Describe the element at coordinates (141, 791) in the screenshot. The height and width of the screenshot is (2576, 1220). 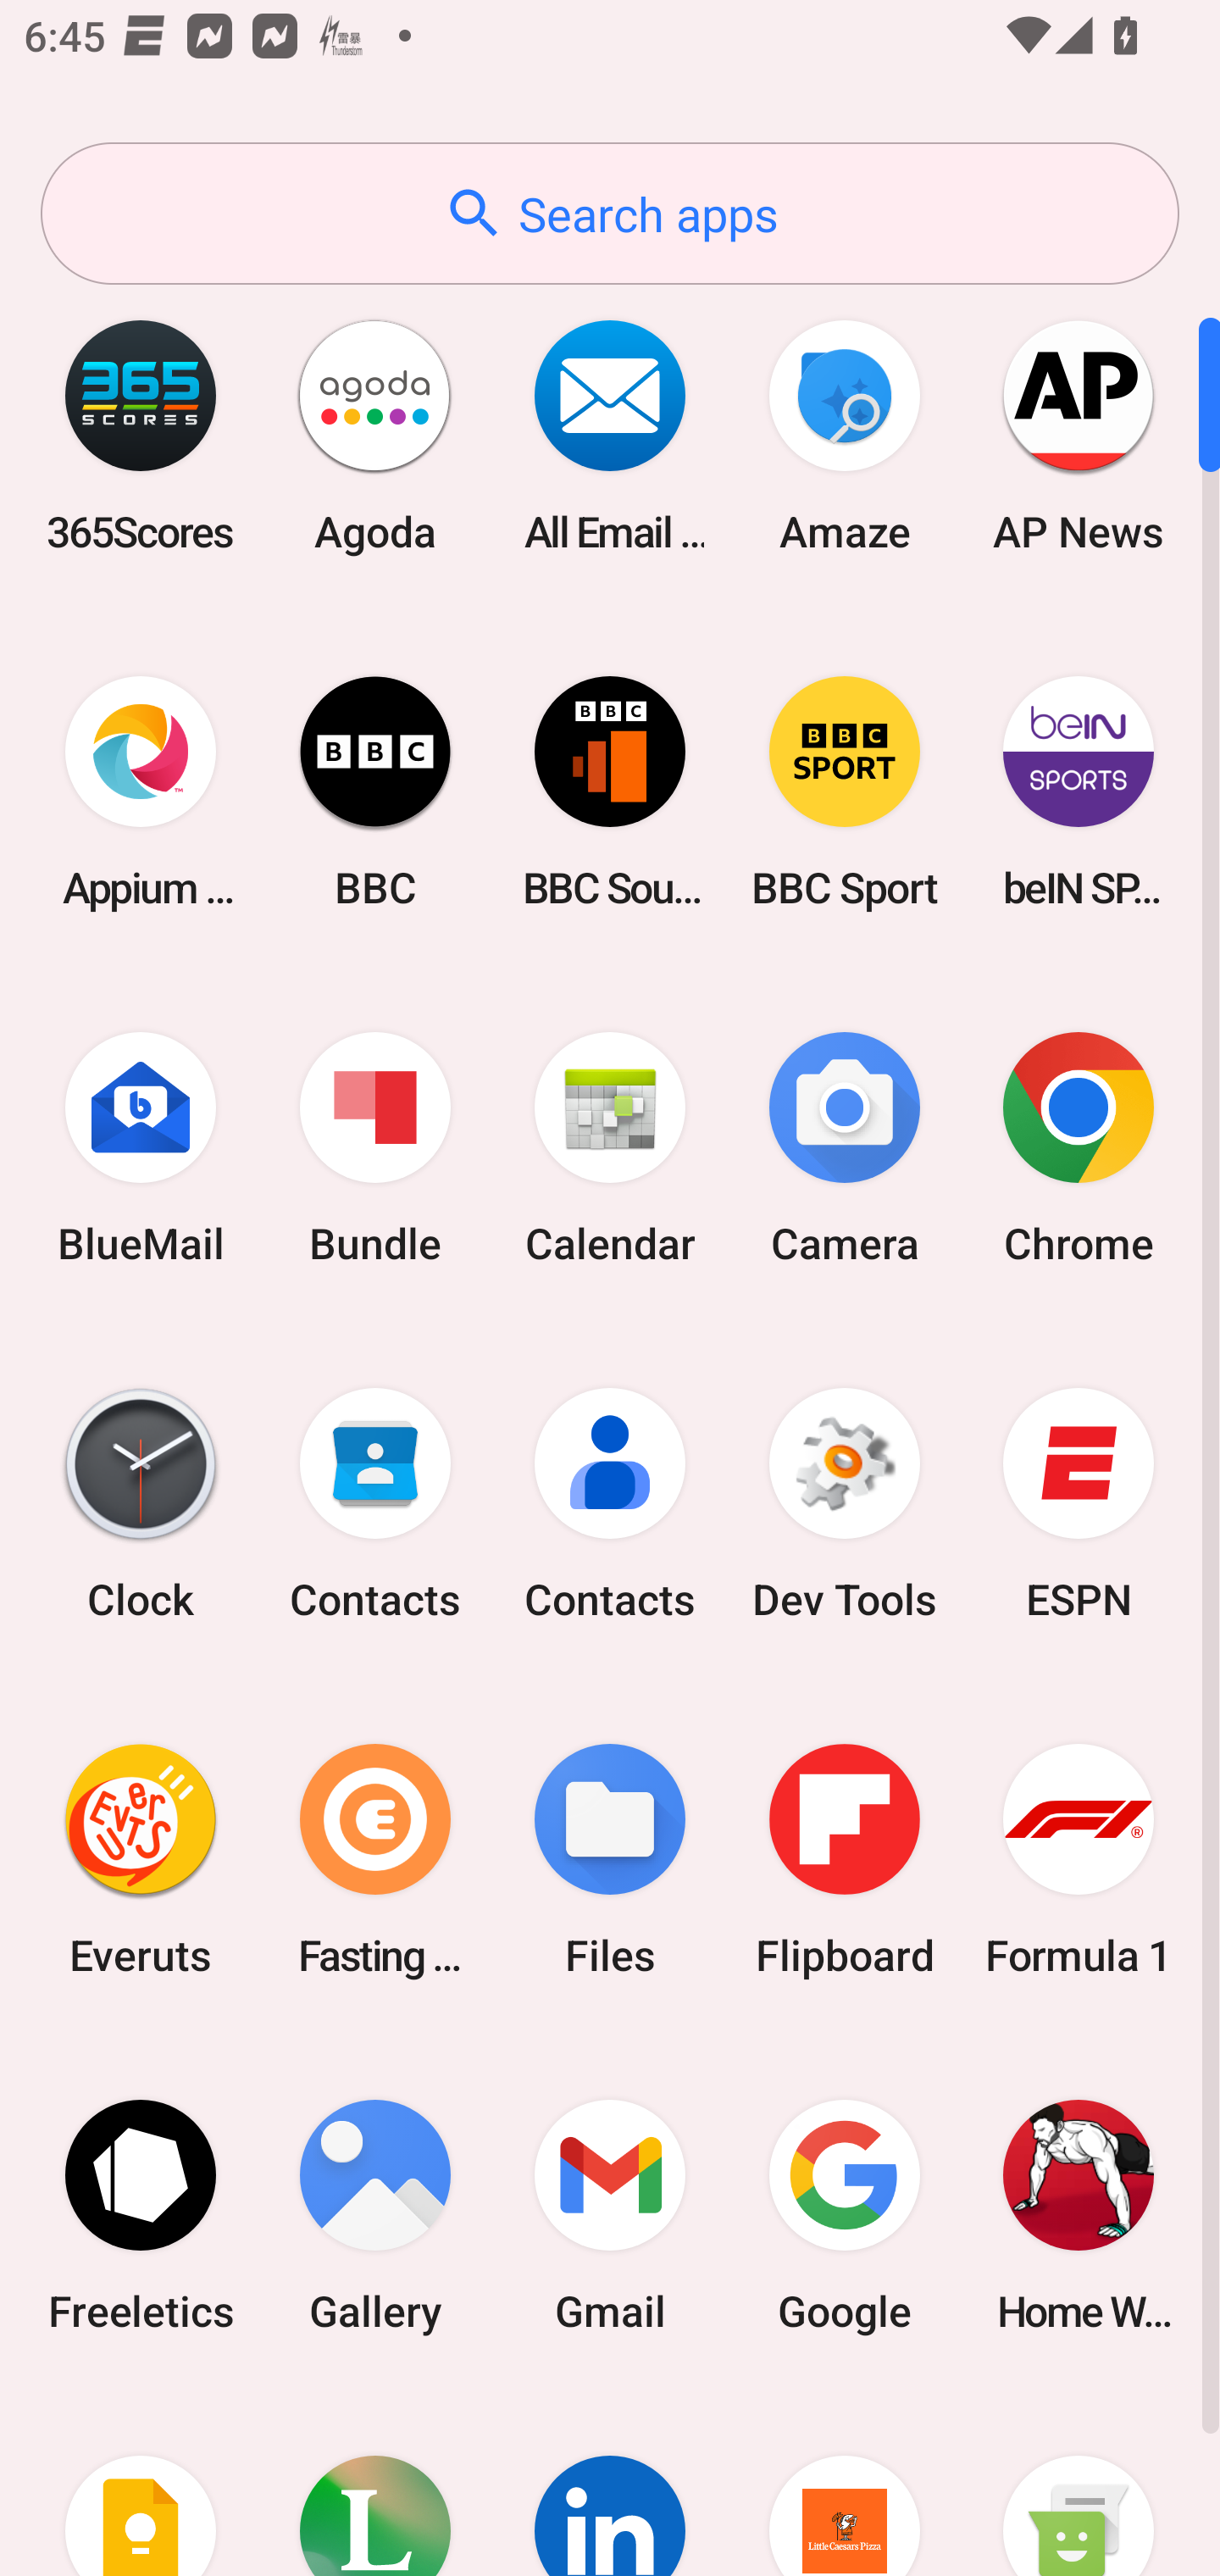
I see `Appium Settings` at that location.